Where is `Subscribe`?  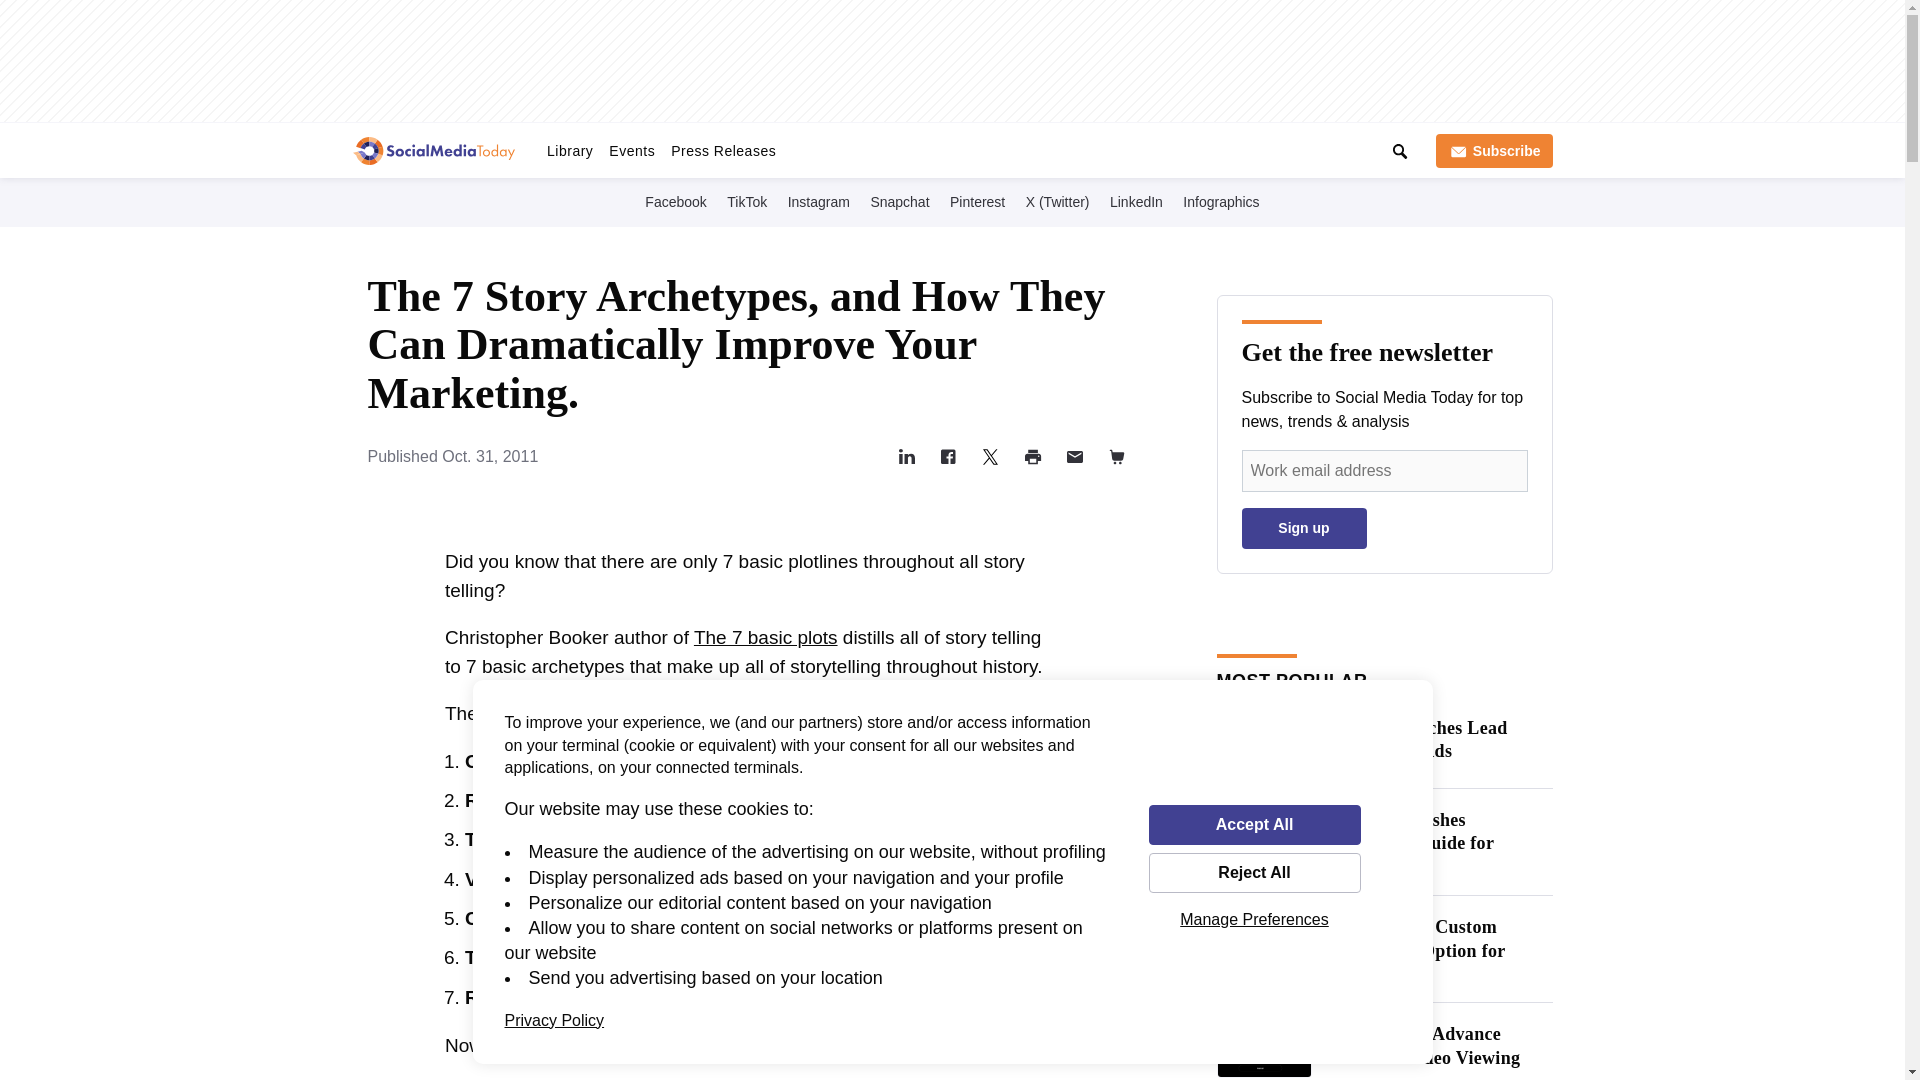
Subscribe is located at coordinates (1494, 150).